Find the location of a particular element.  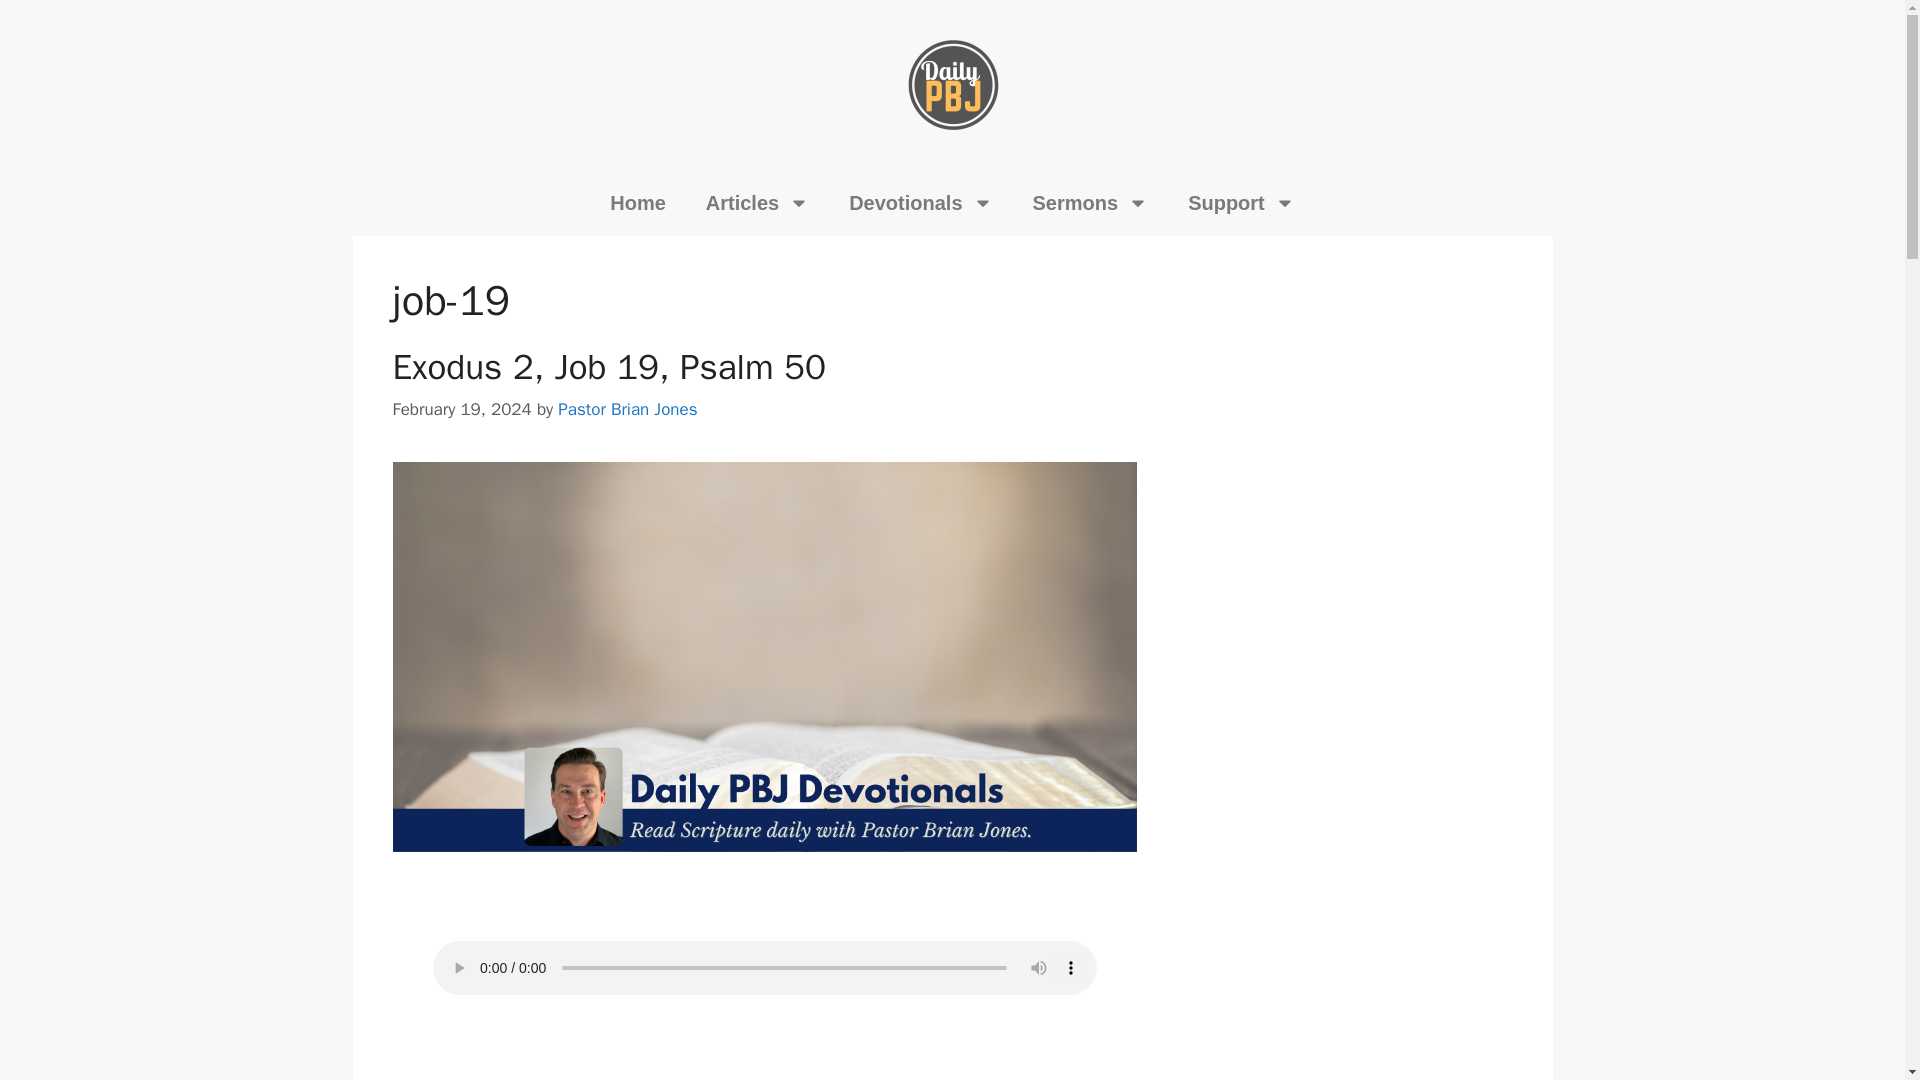

Sermons is located at coordinates (1091, 202).